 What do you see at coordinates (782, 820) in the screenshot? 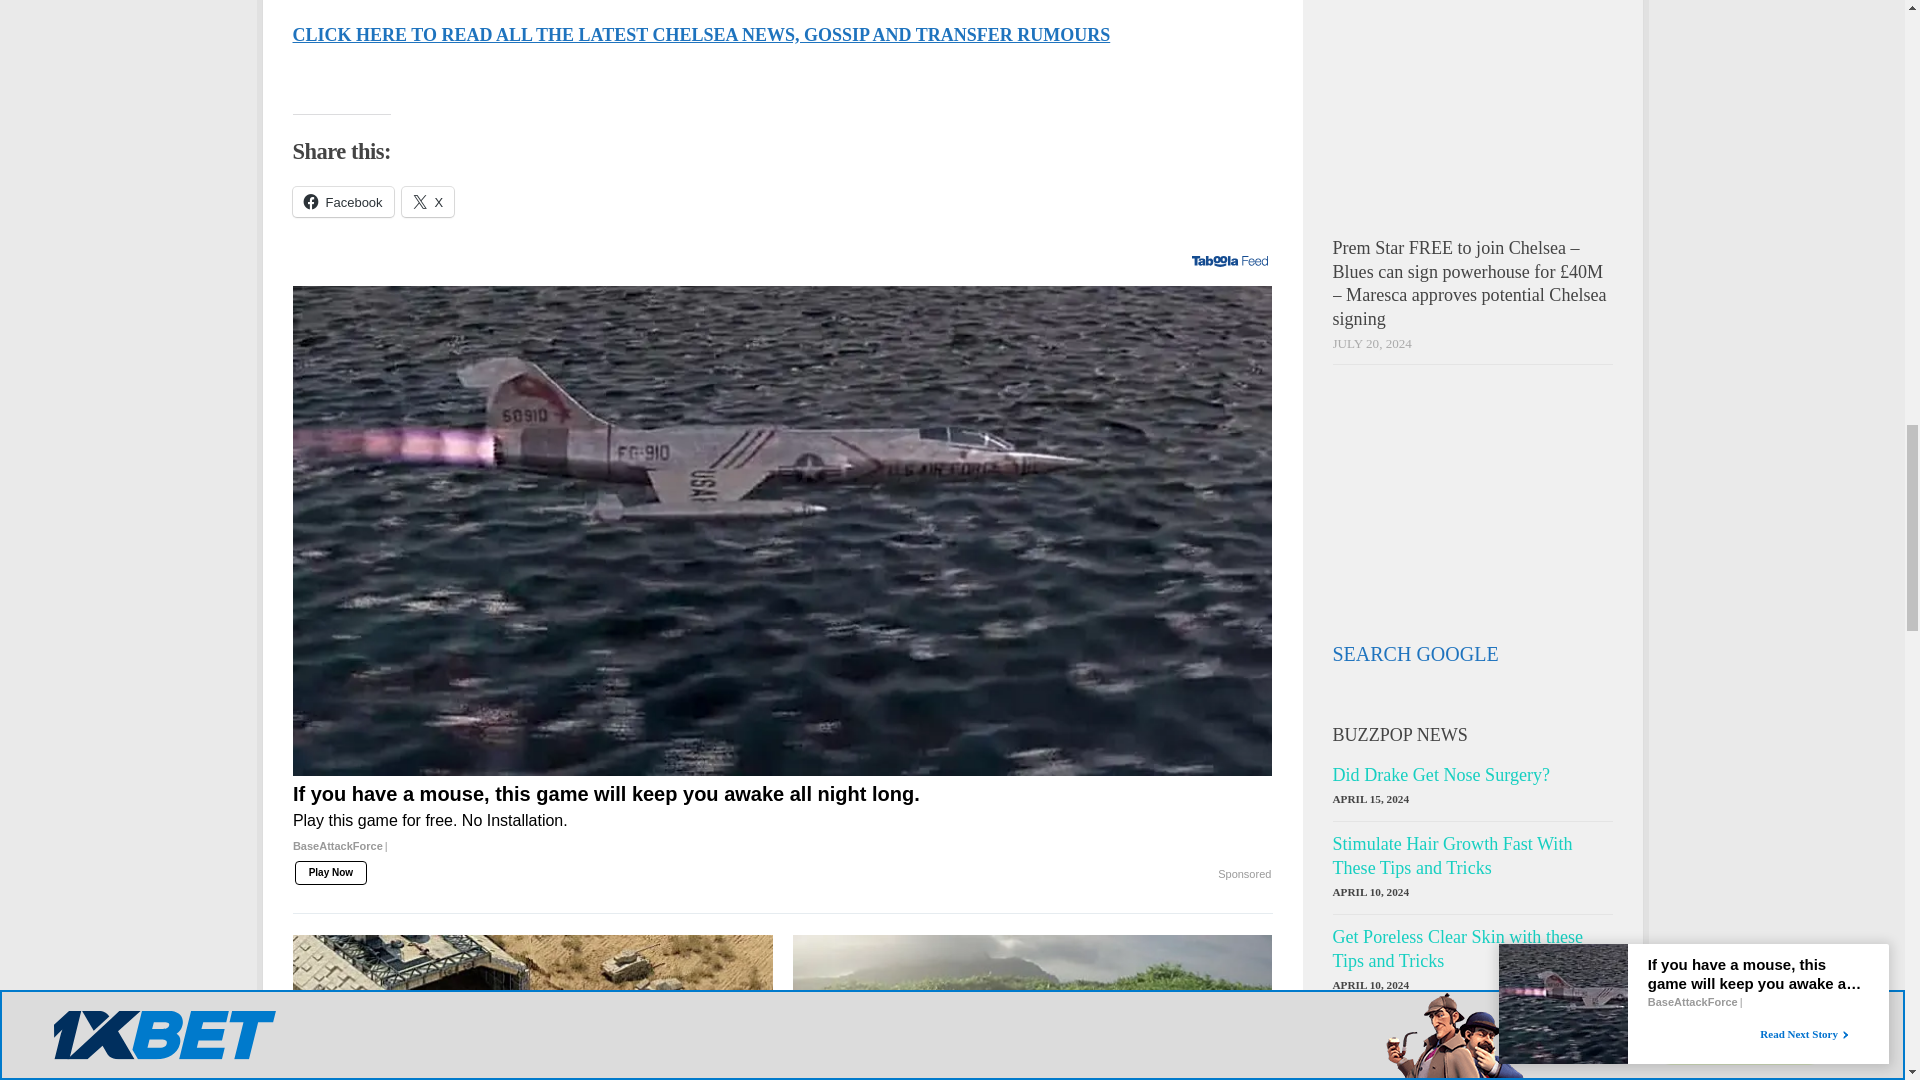
I see `"Description: Play this game for free. No Installation."` at bounding box center [782, 820].